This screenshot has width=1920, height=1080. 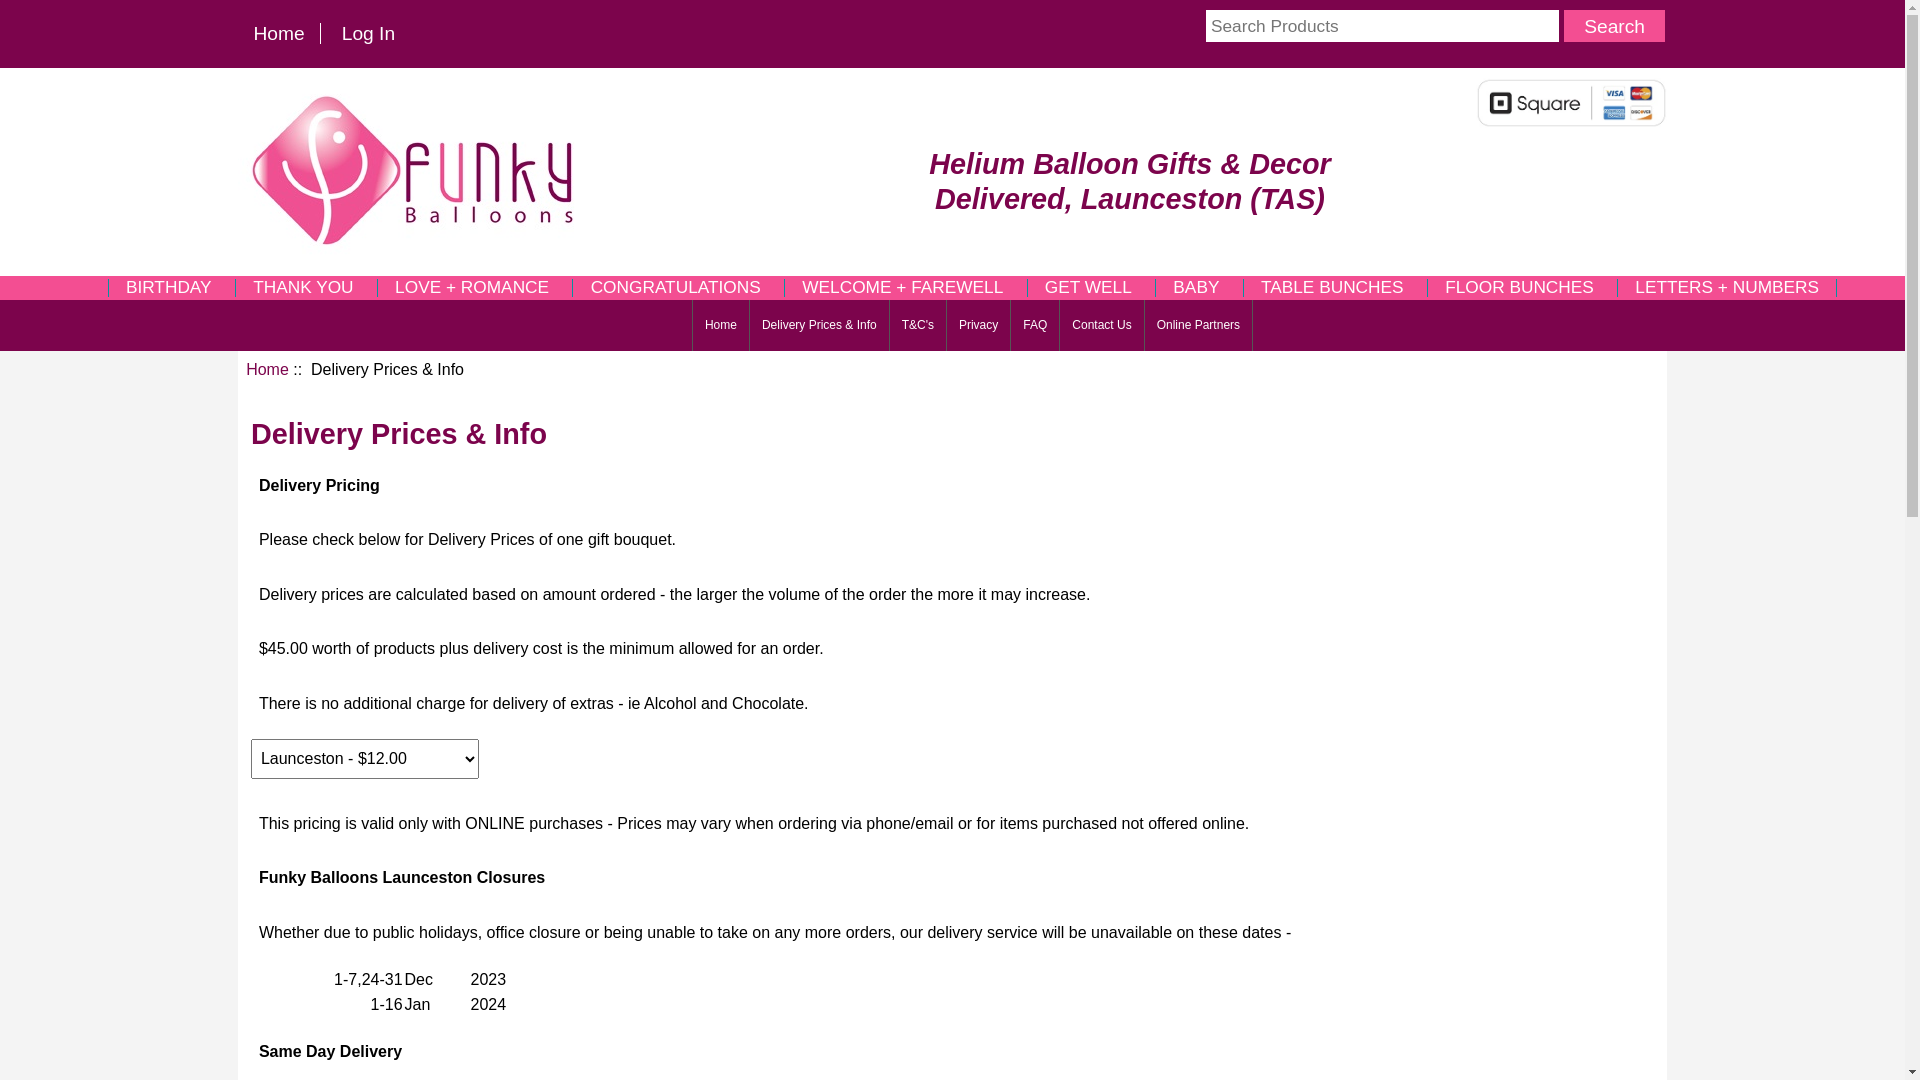 I want to click on Home, so click(x=721, y=326).